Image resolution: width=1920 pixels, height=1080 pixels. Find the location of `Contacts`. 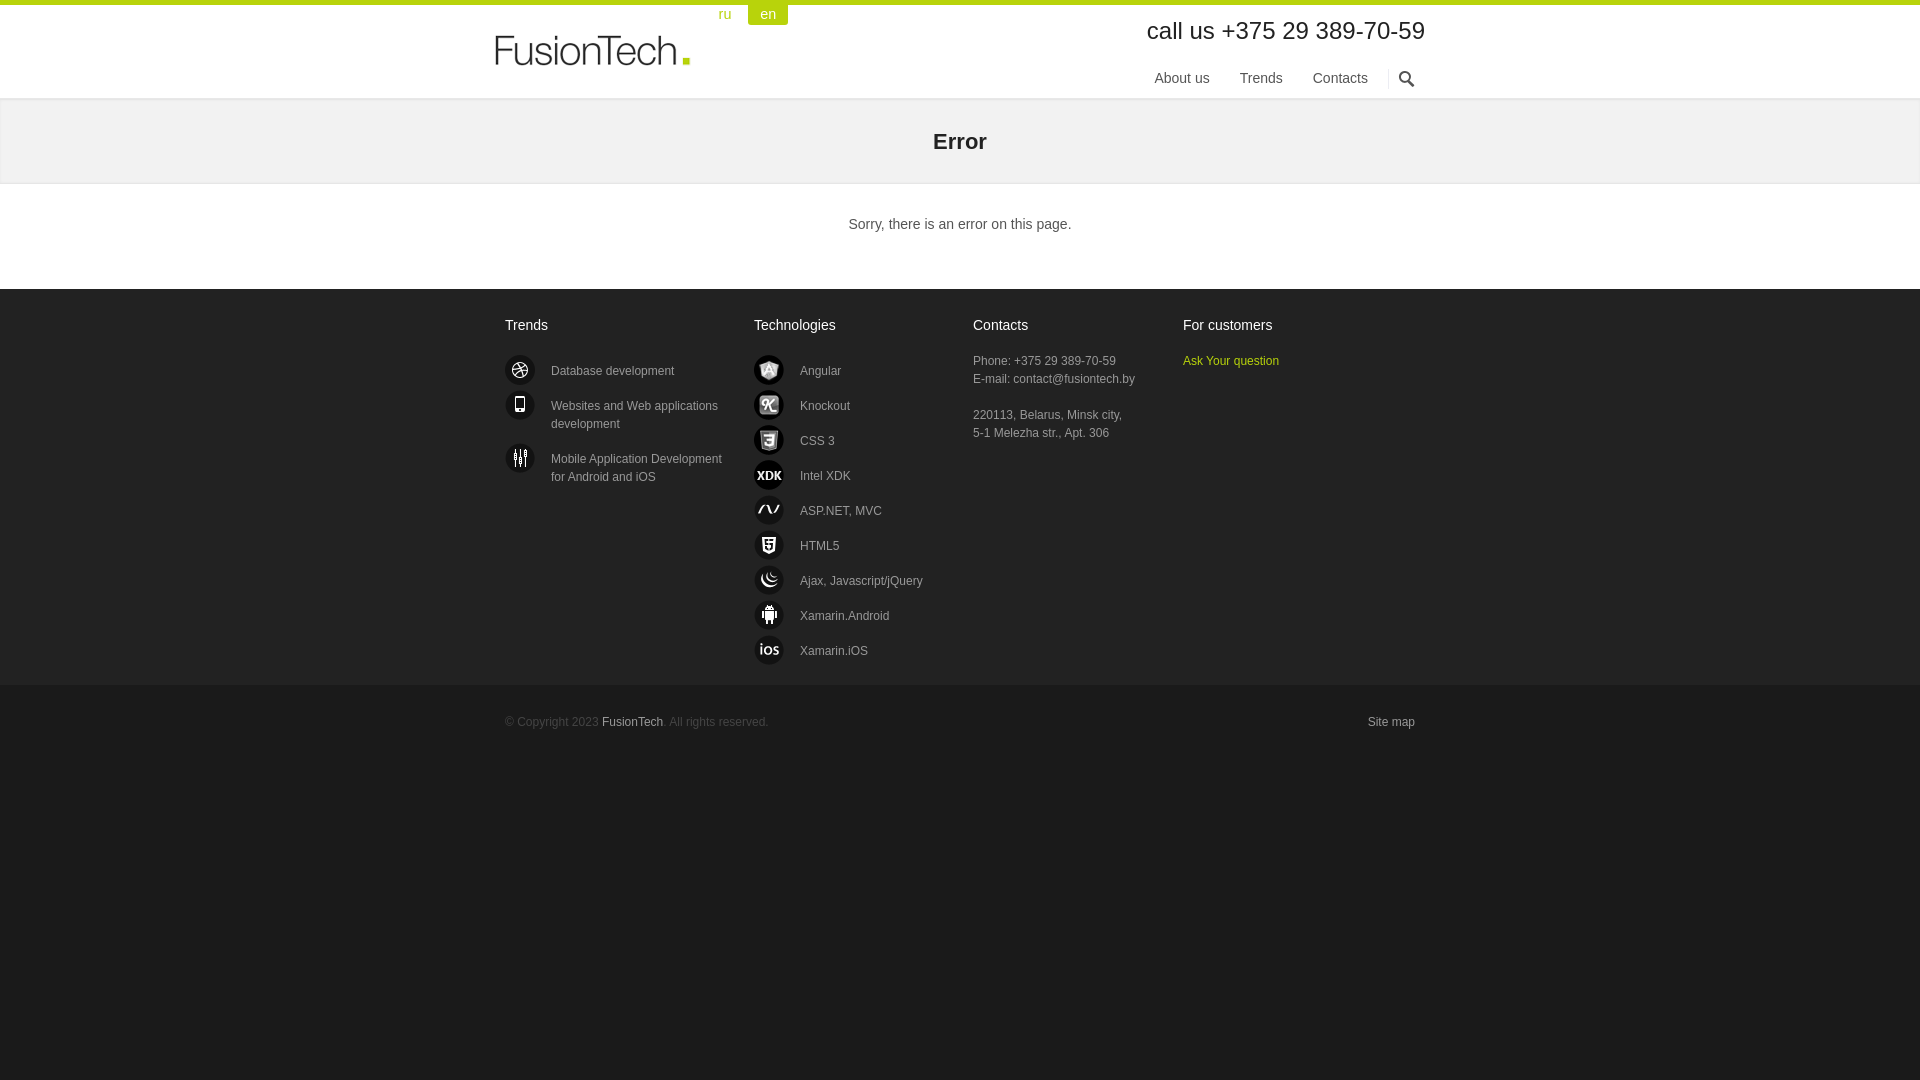

Contacts is located at coordinates (1340, 84).